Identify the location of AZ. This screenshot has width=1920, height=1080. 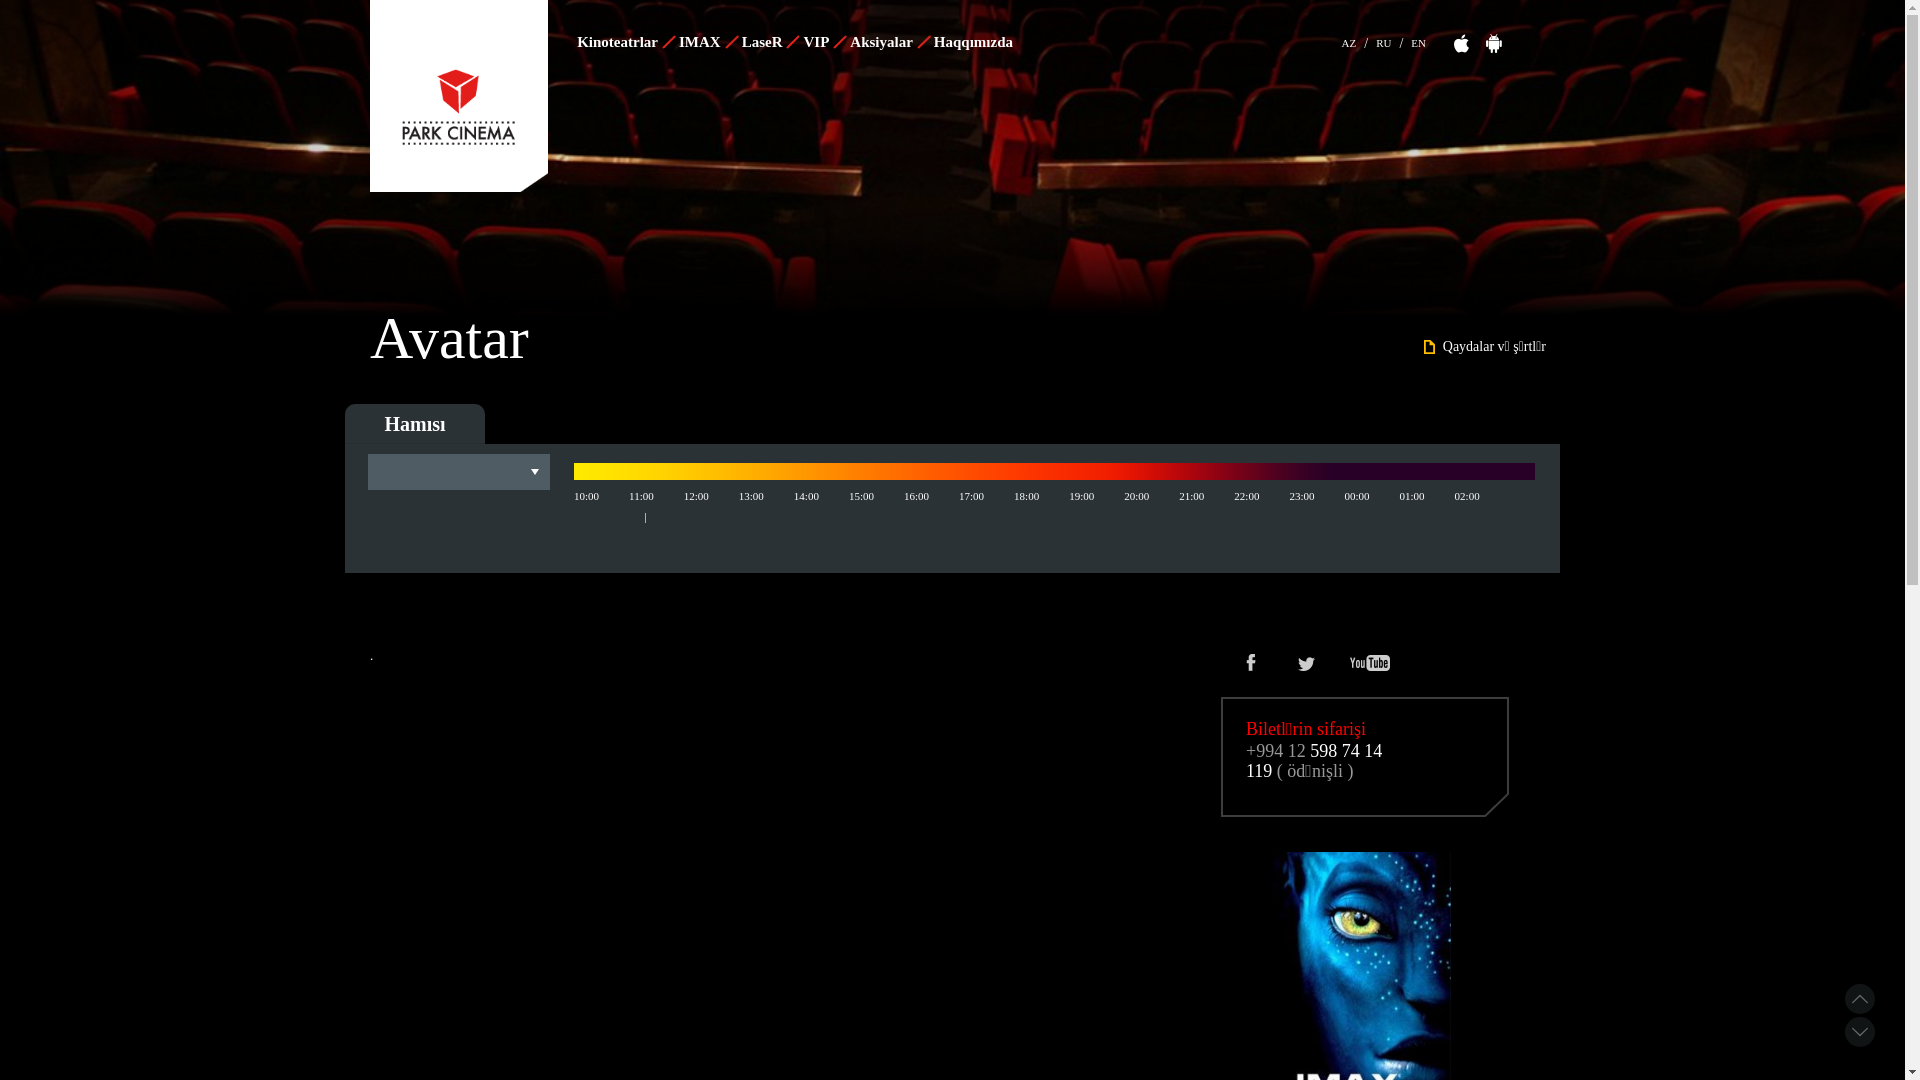
(1350, 40).